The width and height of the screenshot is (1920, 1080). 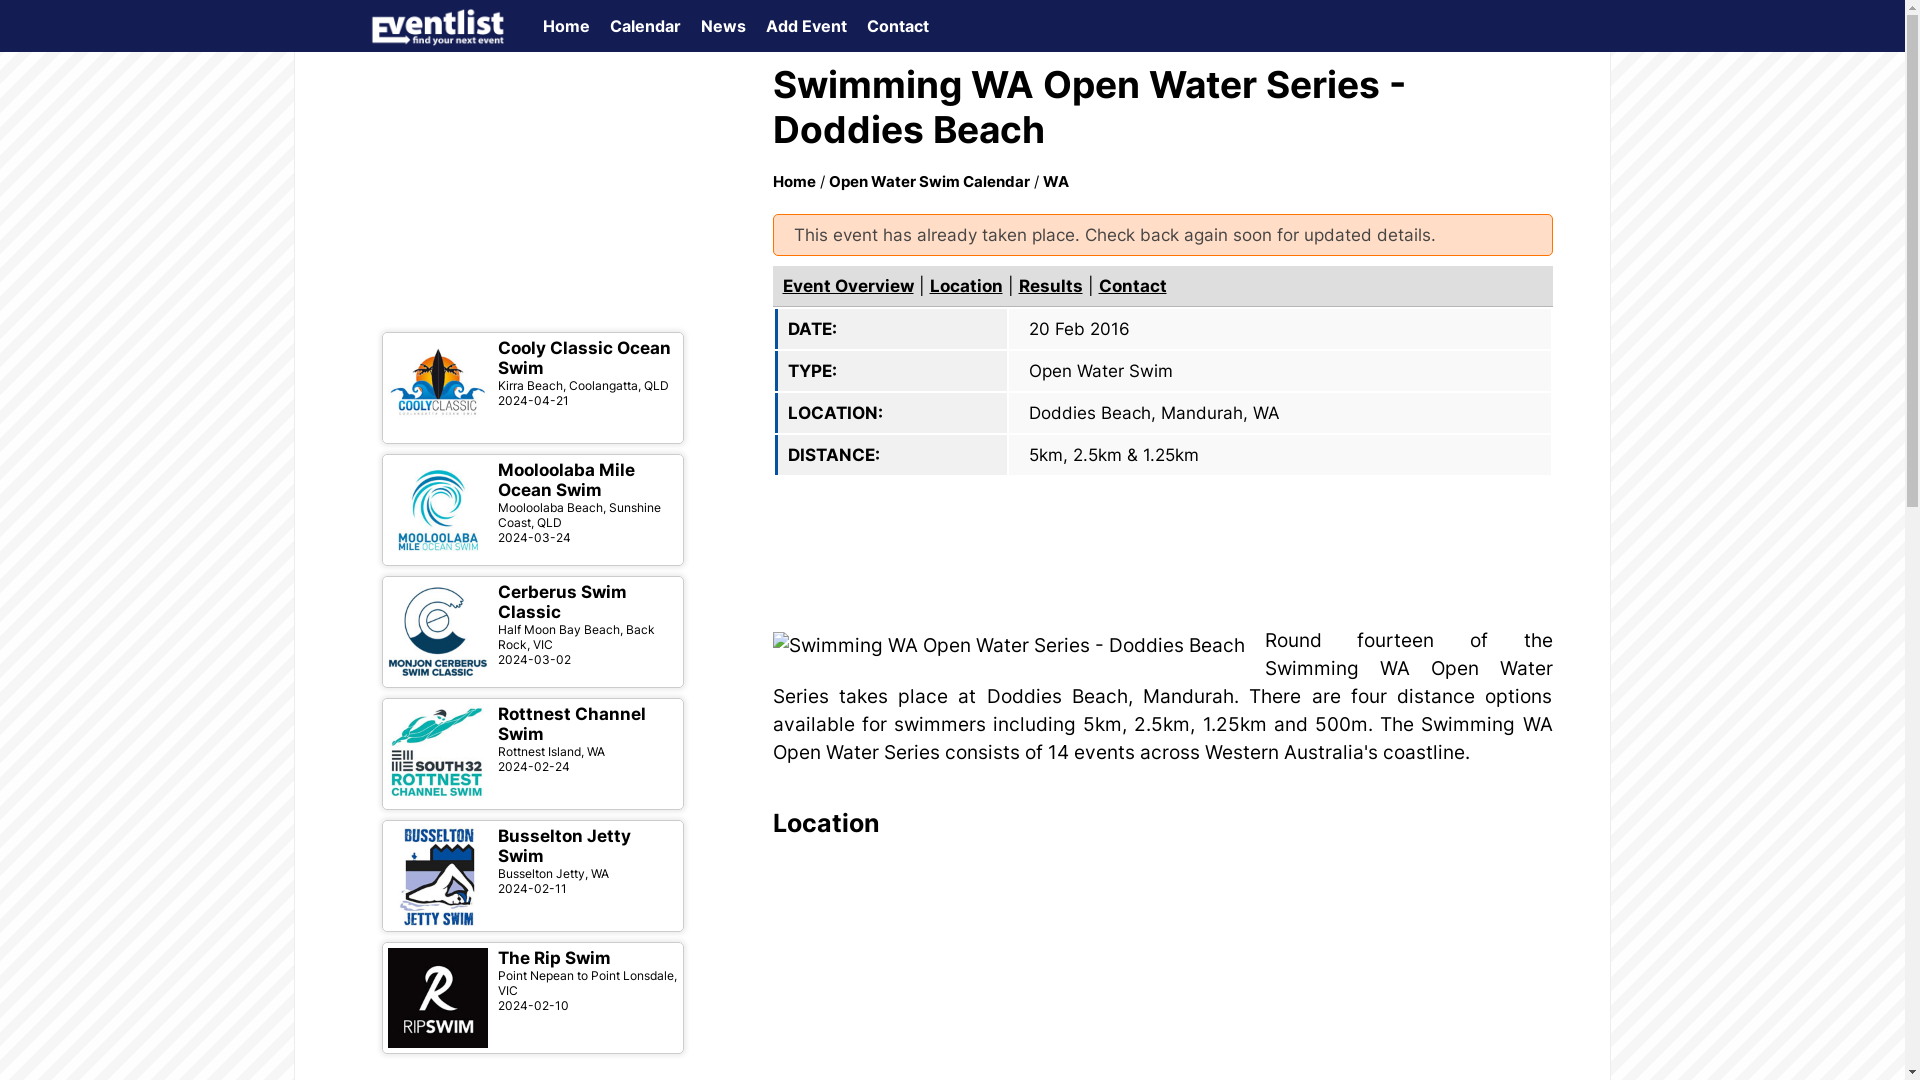 What do you see at coordinates (1055, 182) in the screenshot?
I see `WA` at bounding box center [1055, 182].